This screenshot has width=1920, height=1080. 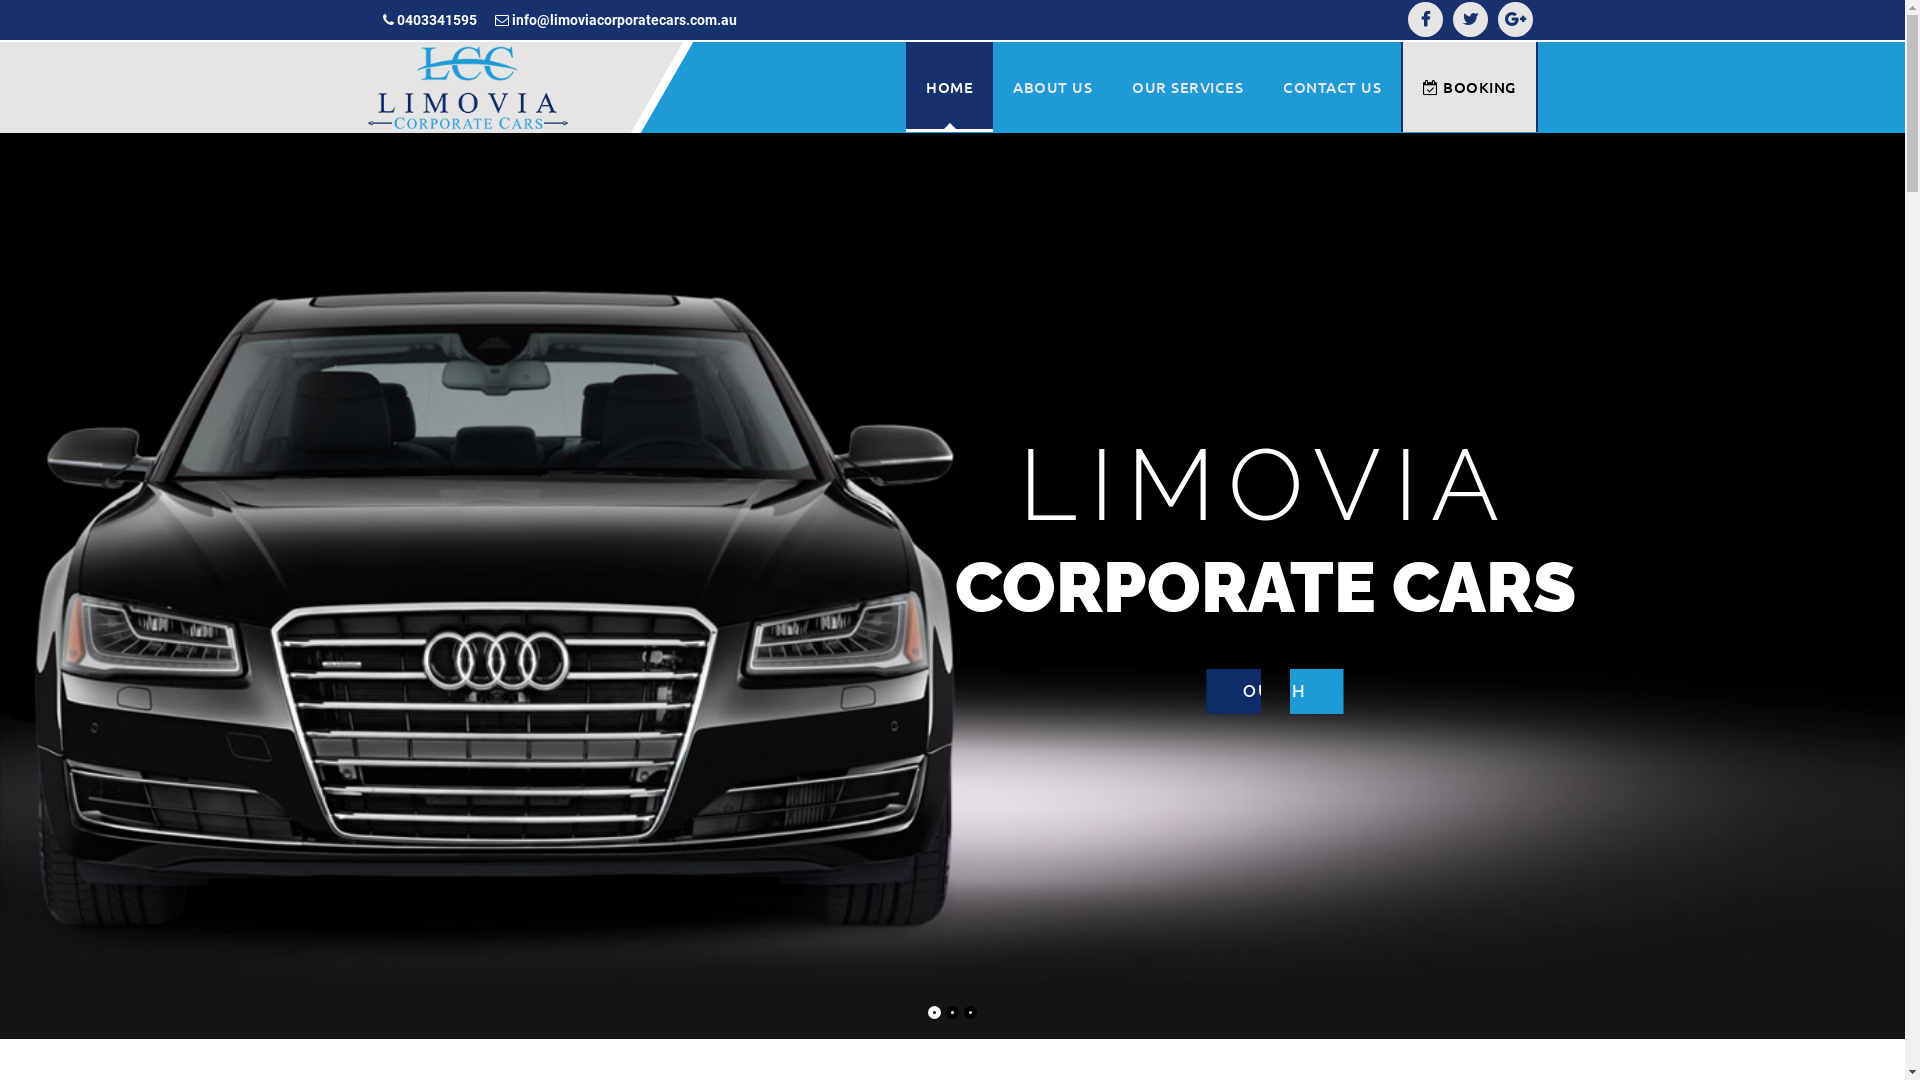 I want to click on Limovia corporate cars, so click(x=468, y=87).